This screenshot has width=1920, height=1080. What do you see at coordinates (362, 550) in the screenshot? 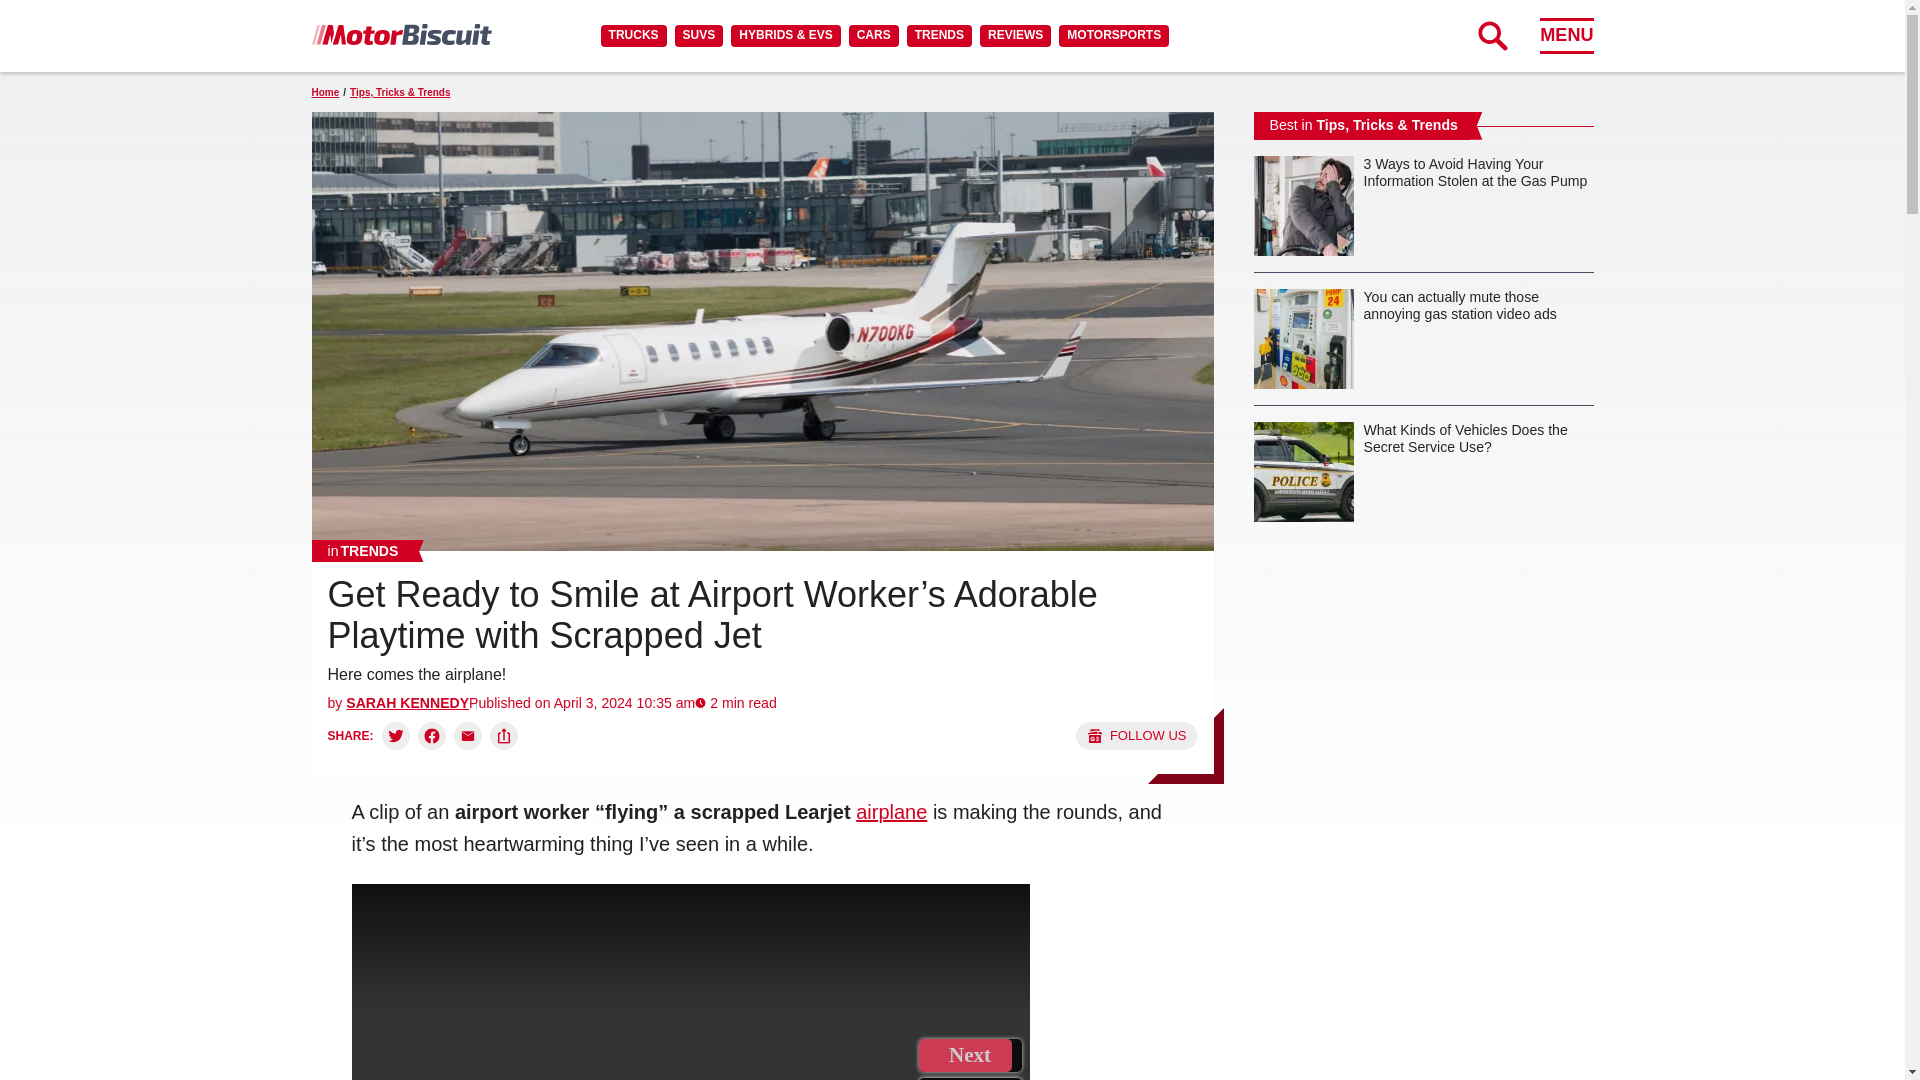
I see `Trends` at bounding box center [362, 550].